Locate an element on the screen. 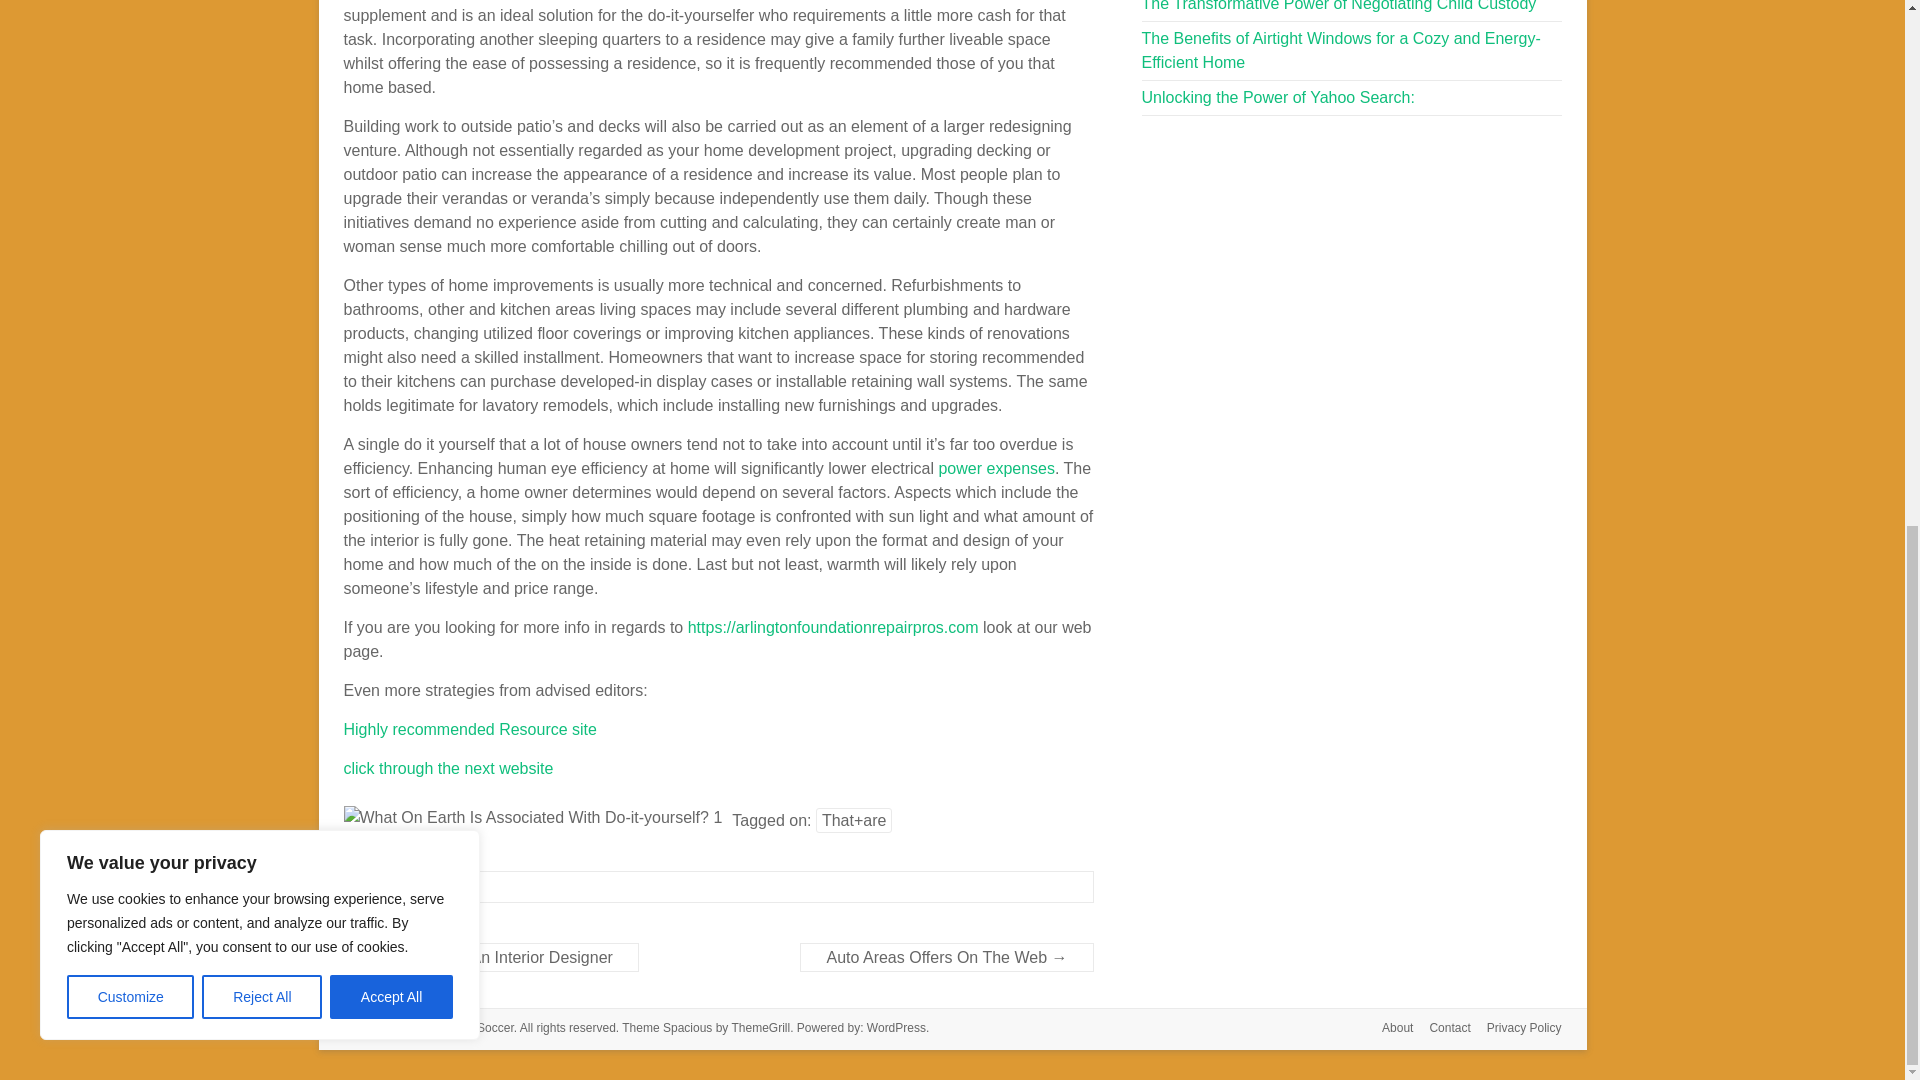  WordPress is located at coordinates (896, 1027).